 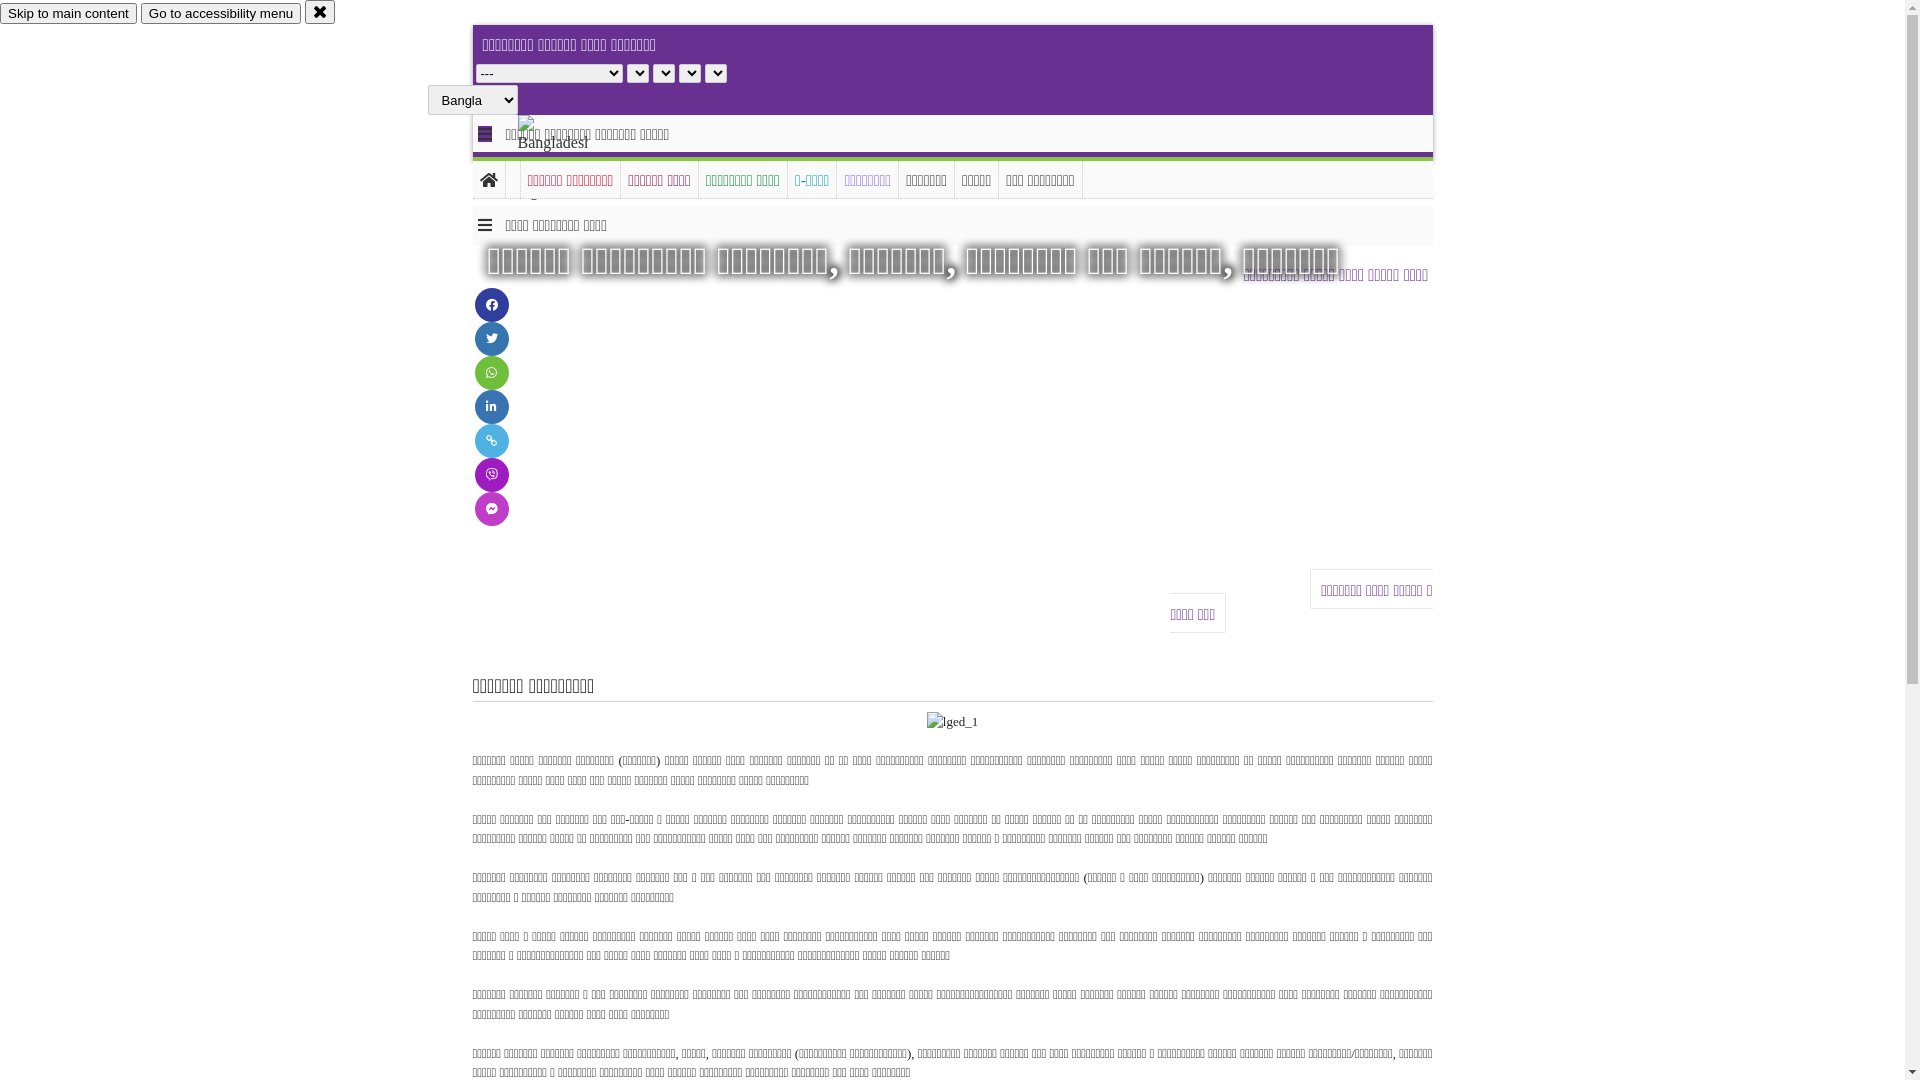 I want to click on Skip to main content, so click(x=68, y=14).